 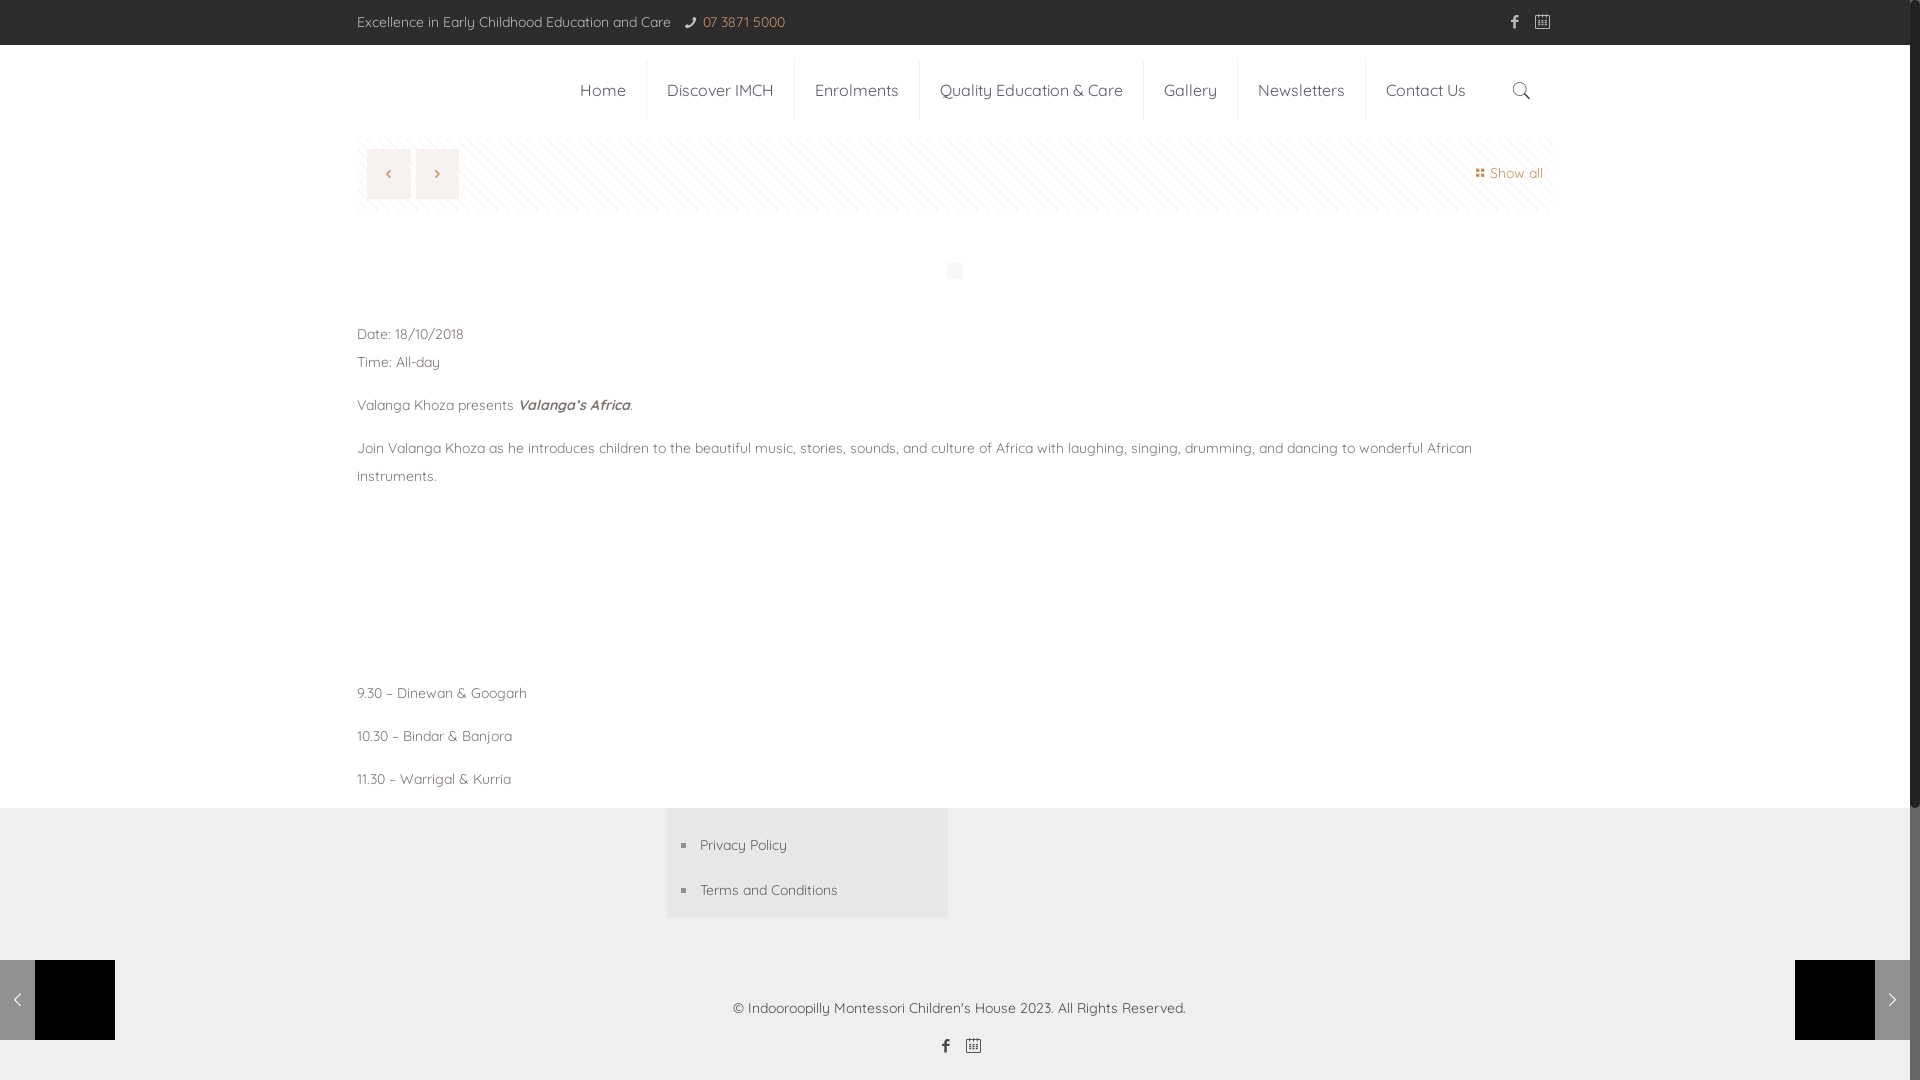 I want to click on Discover IMCH, so click(x=721, y=90).